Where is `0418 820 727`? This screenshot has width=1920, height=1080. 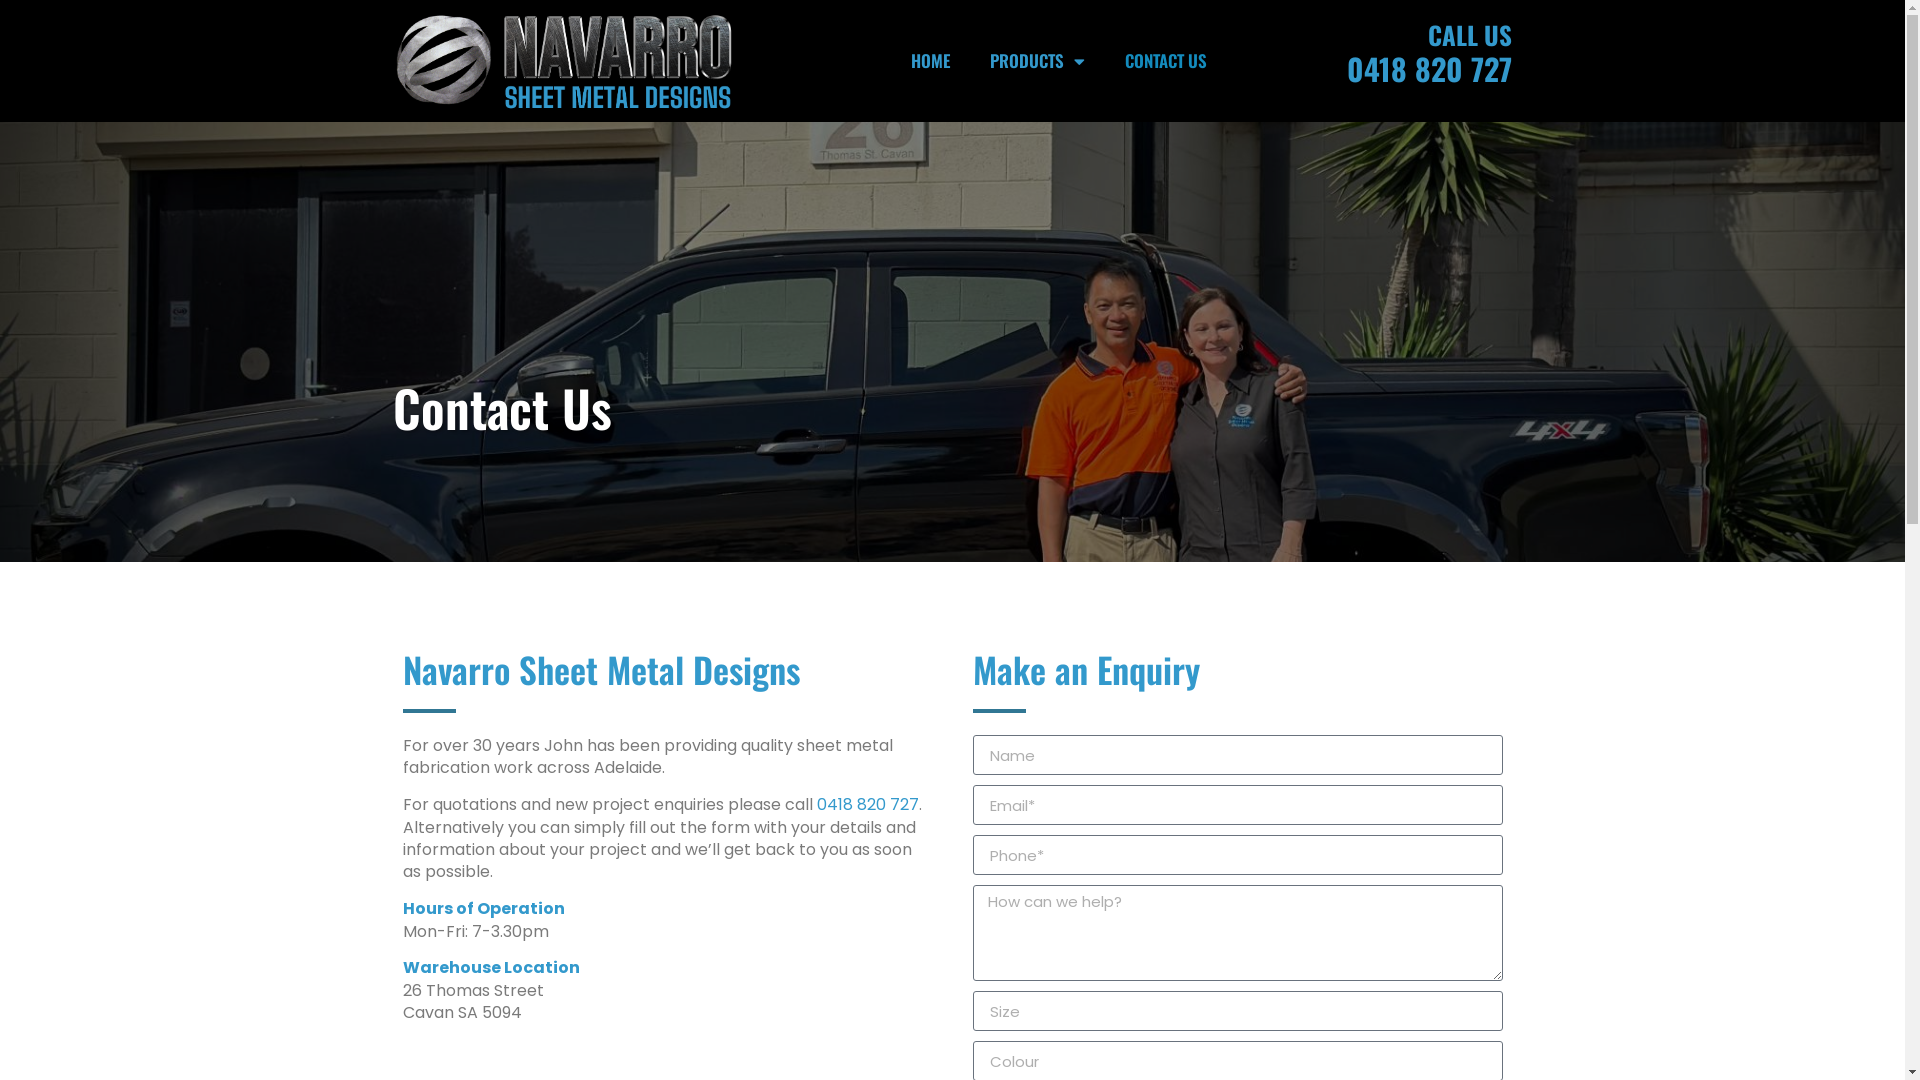
0418 820 727 is located at coordinates (867, 804).